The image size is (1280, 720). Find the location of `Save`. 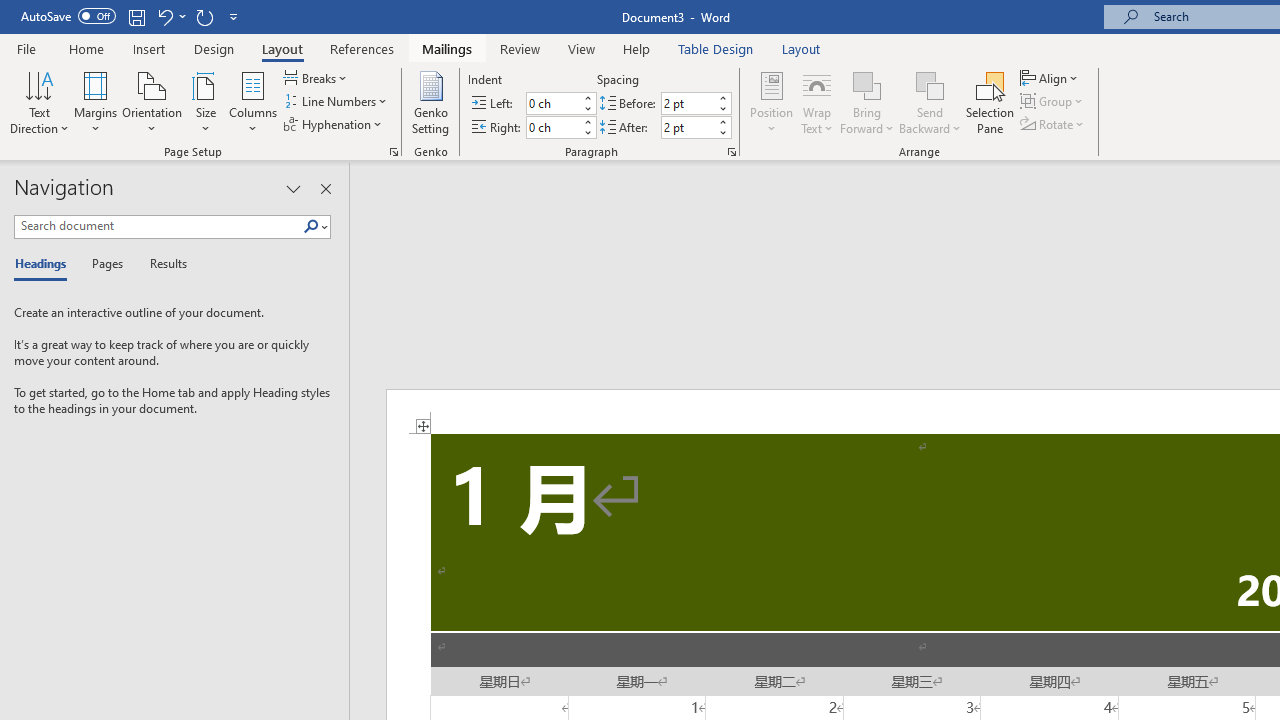

Save is located at coordinates (136, 16).